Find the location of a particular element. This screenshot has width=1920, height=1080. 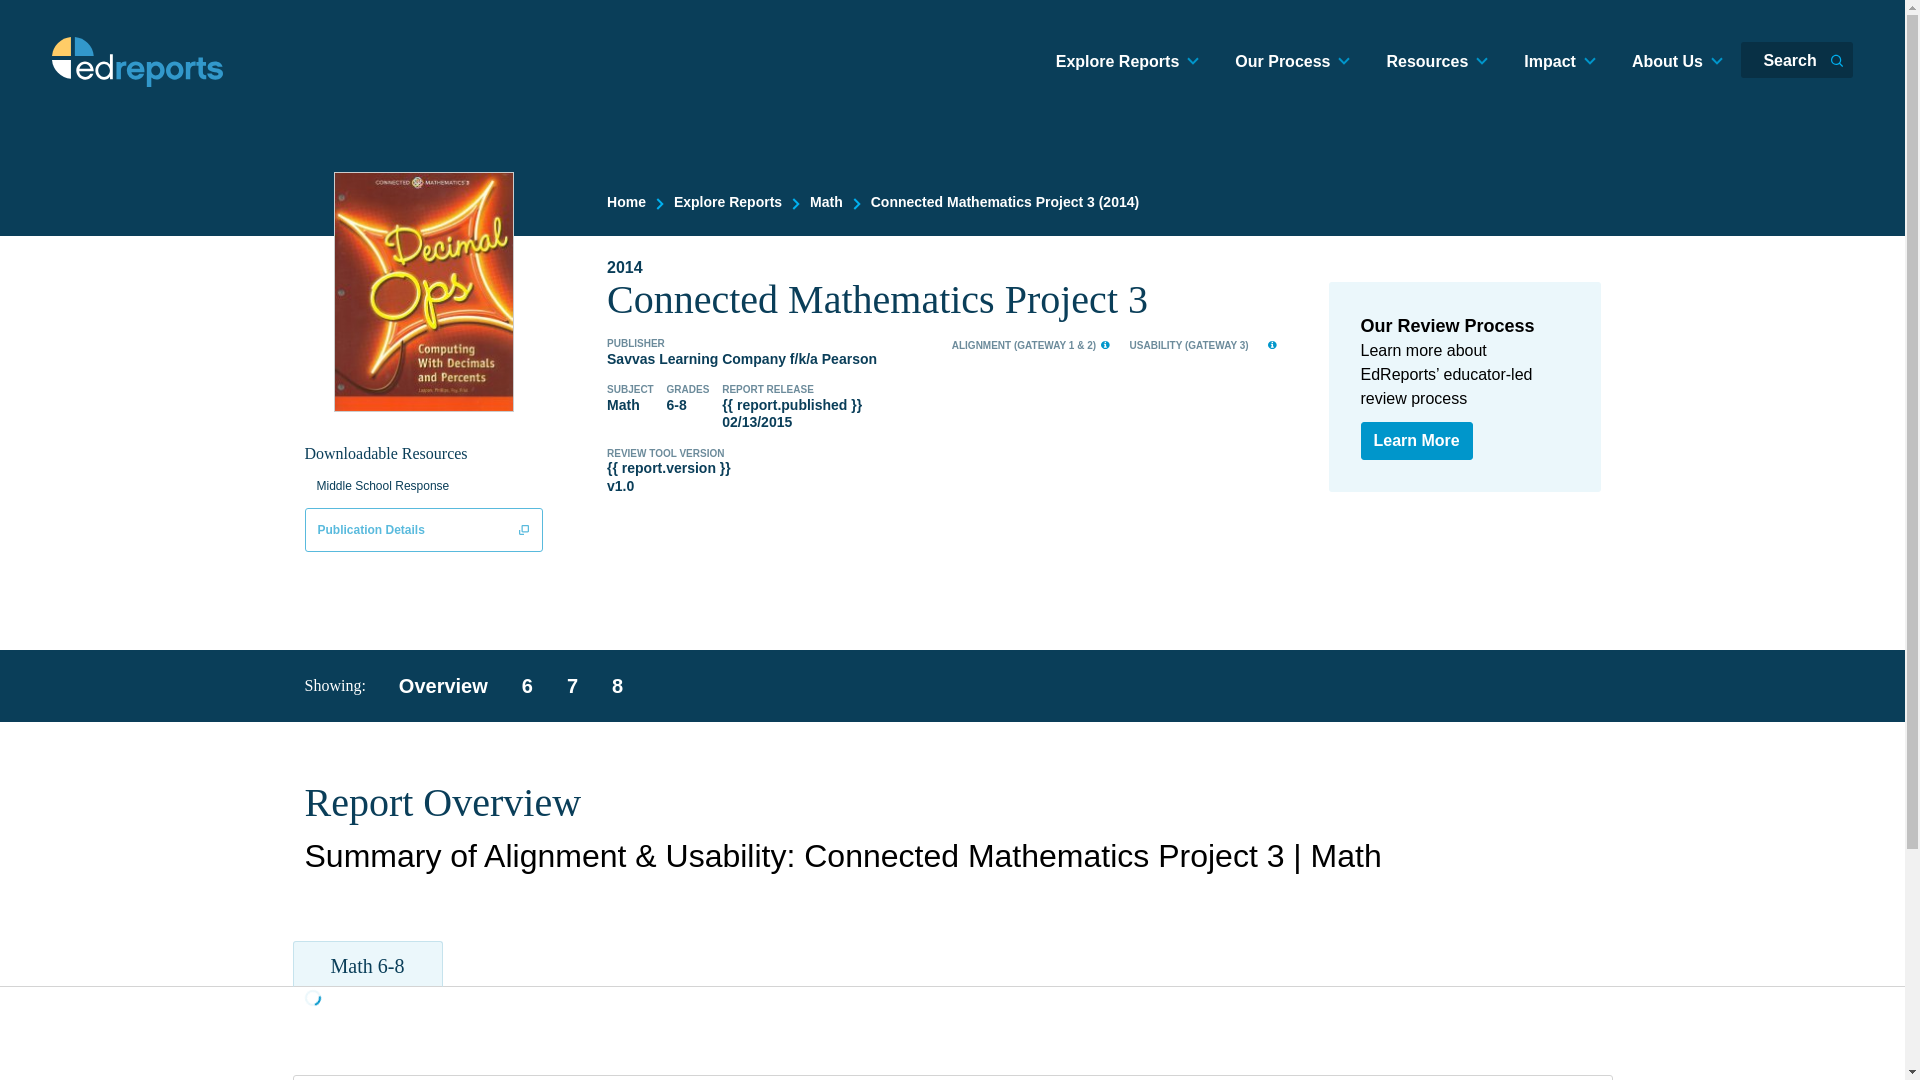

Resources is located at coordinates (1436, 62).